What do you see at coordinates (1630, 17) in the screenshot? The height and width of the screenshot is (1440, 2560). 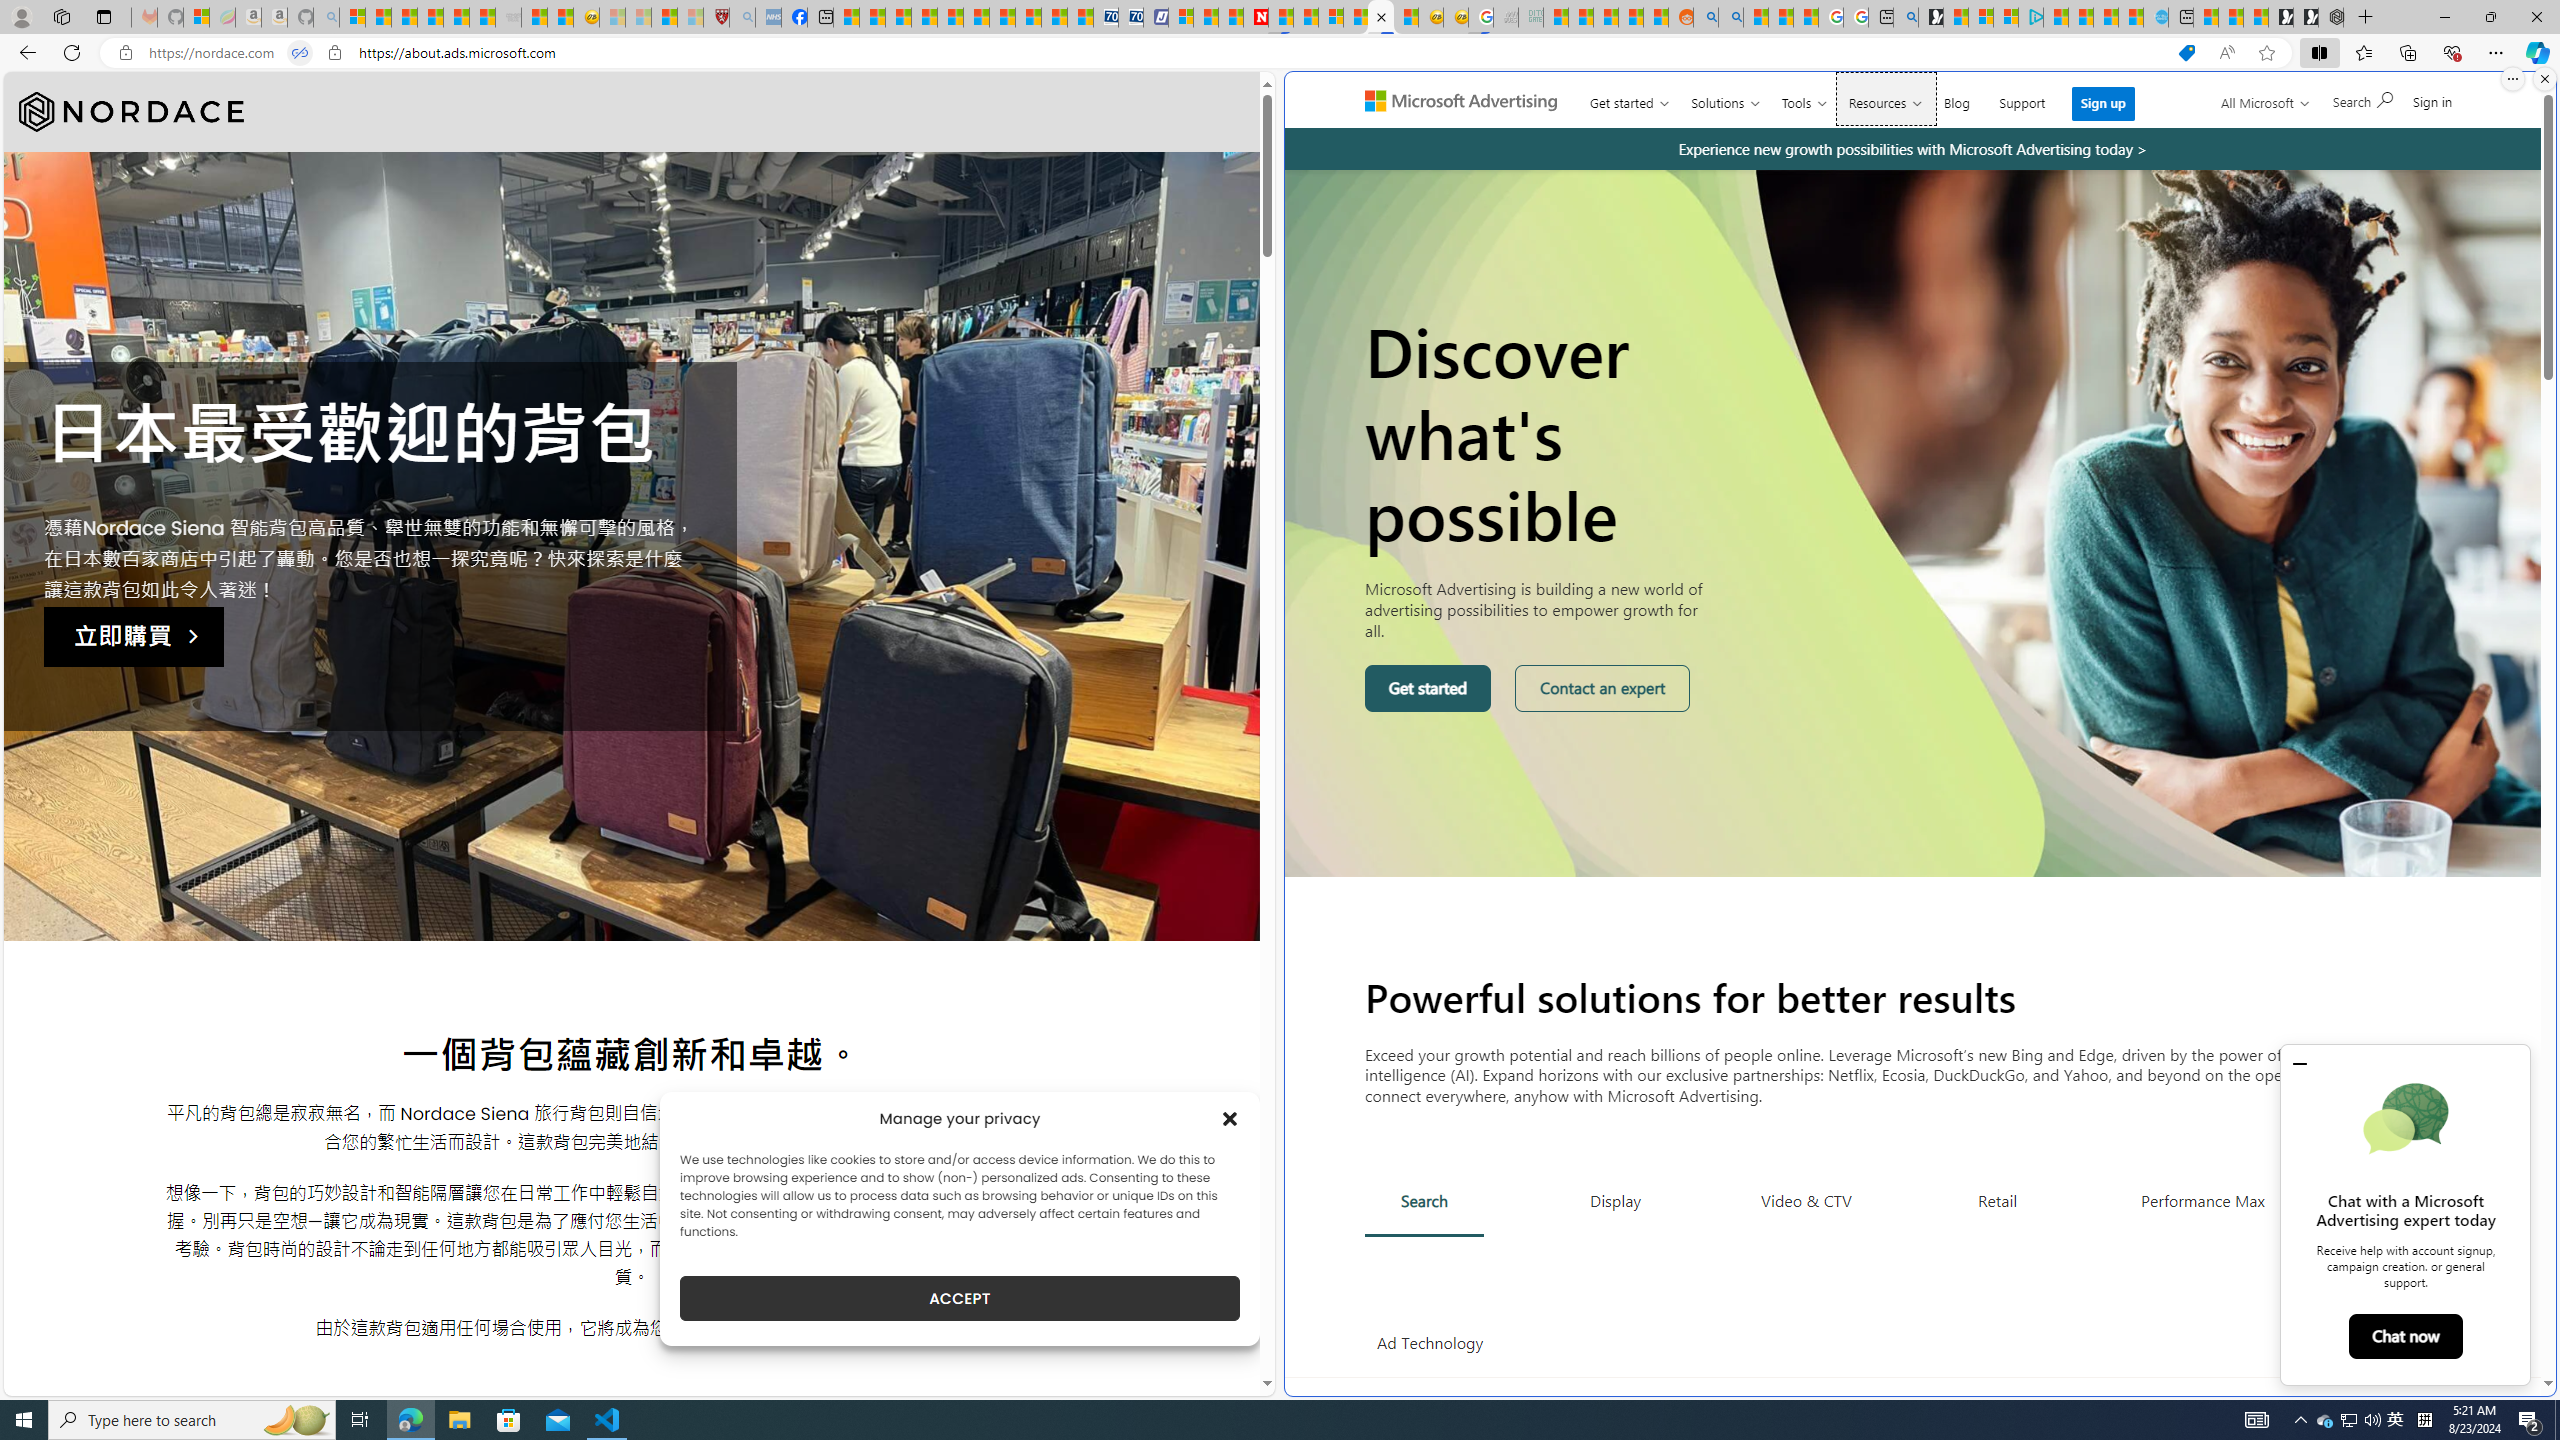 I see `Student Loan Update: Forgiveness Program Ends This Month` at bounding box center [1630, 17].